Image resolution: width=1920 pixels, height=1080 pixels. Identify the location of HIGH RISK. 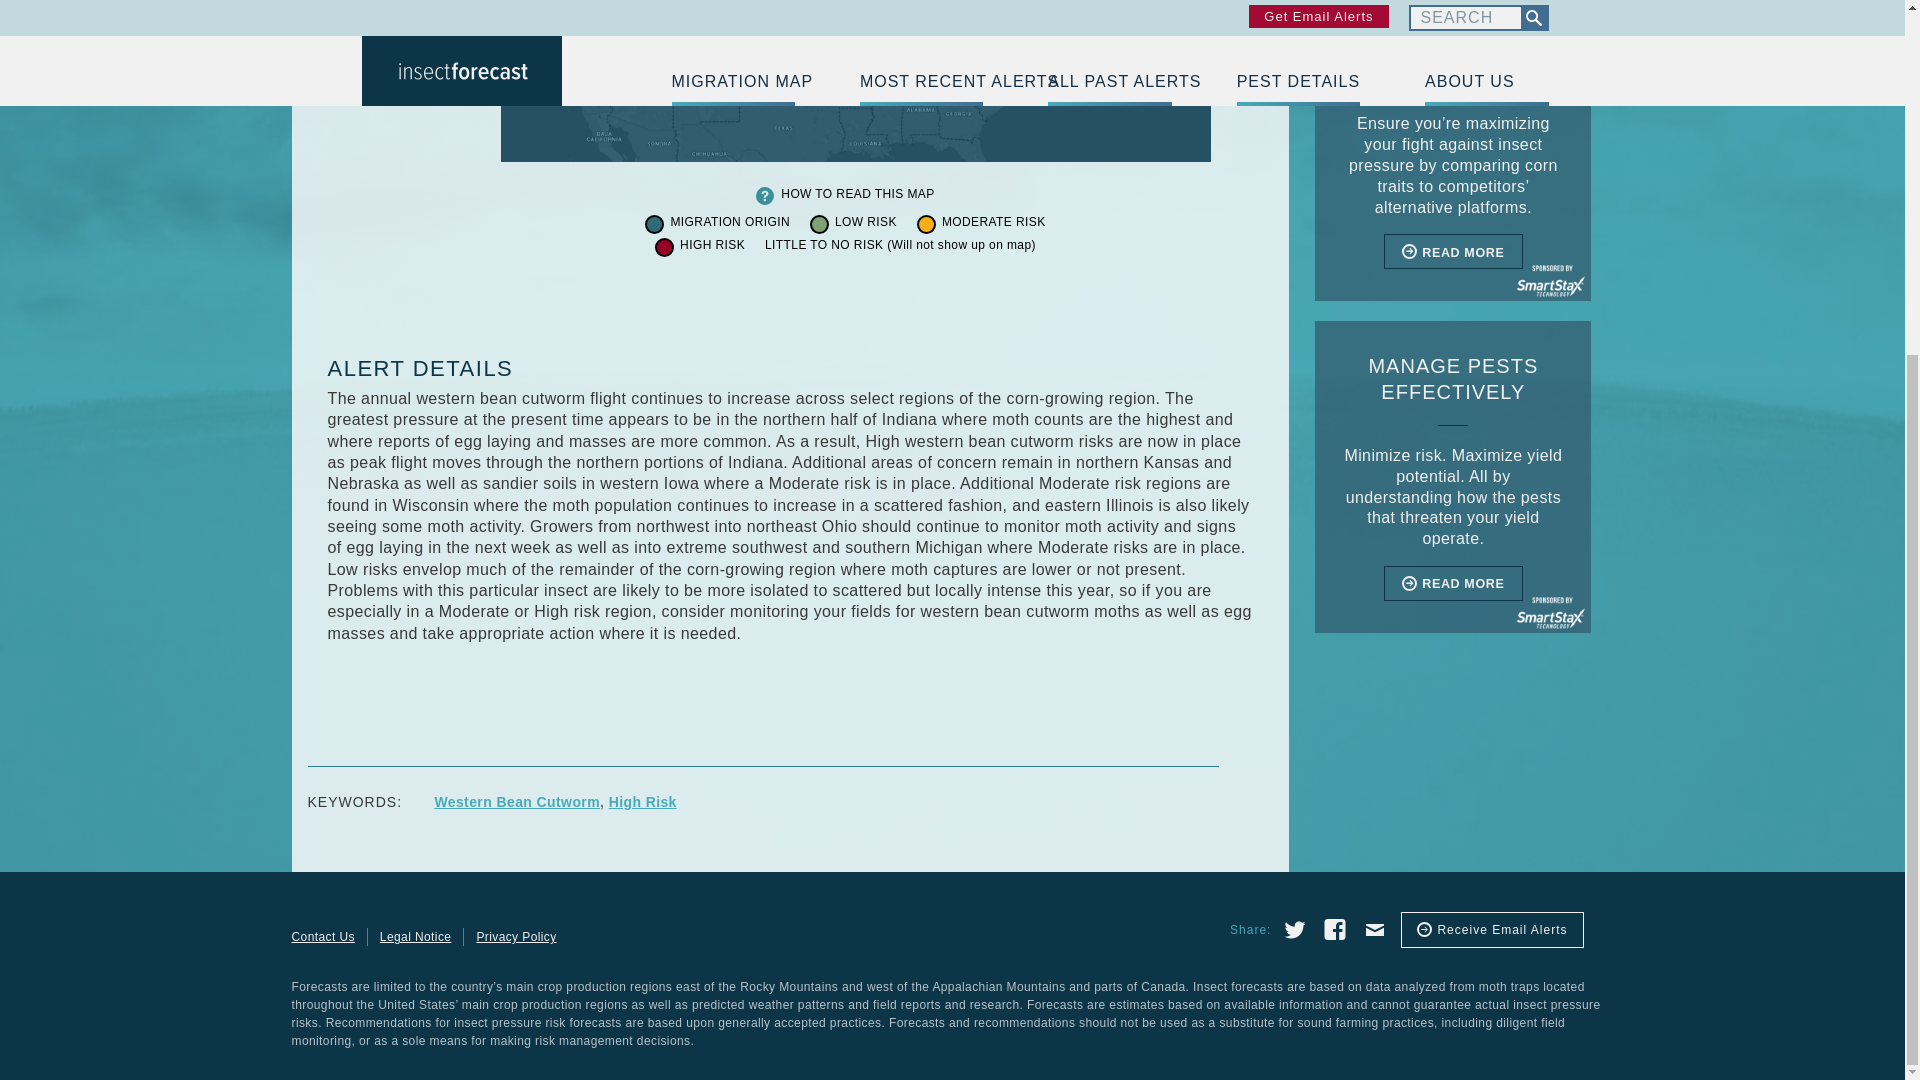
(712, 245).